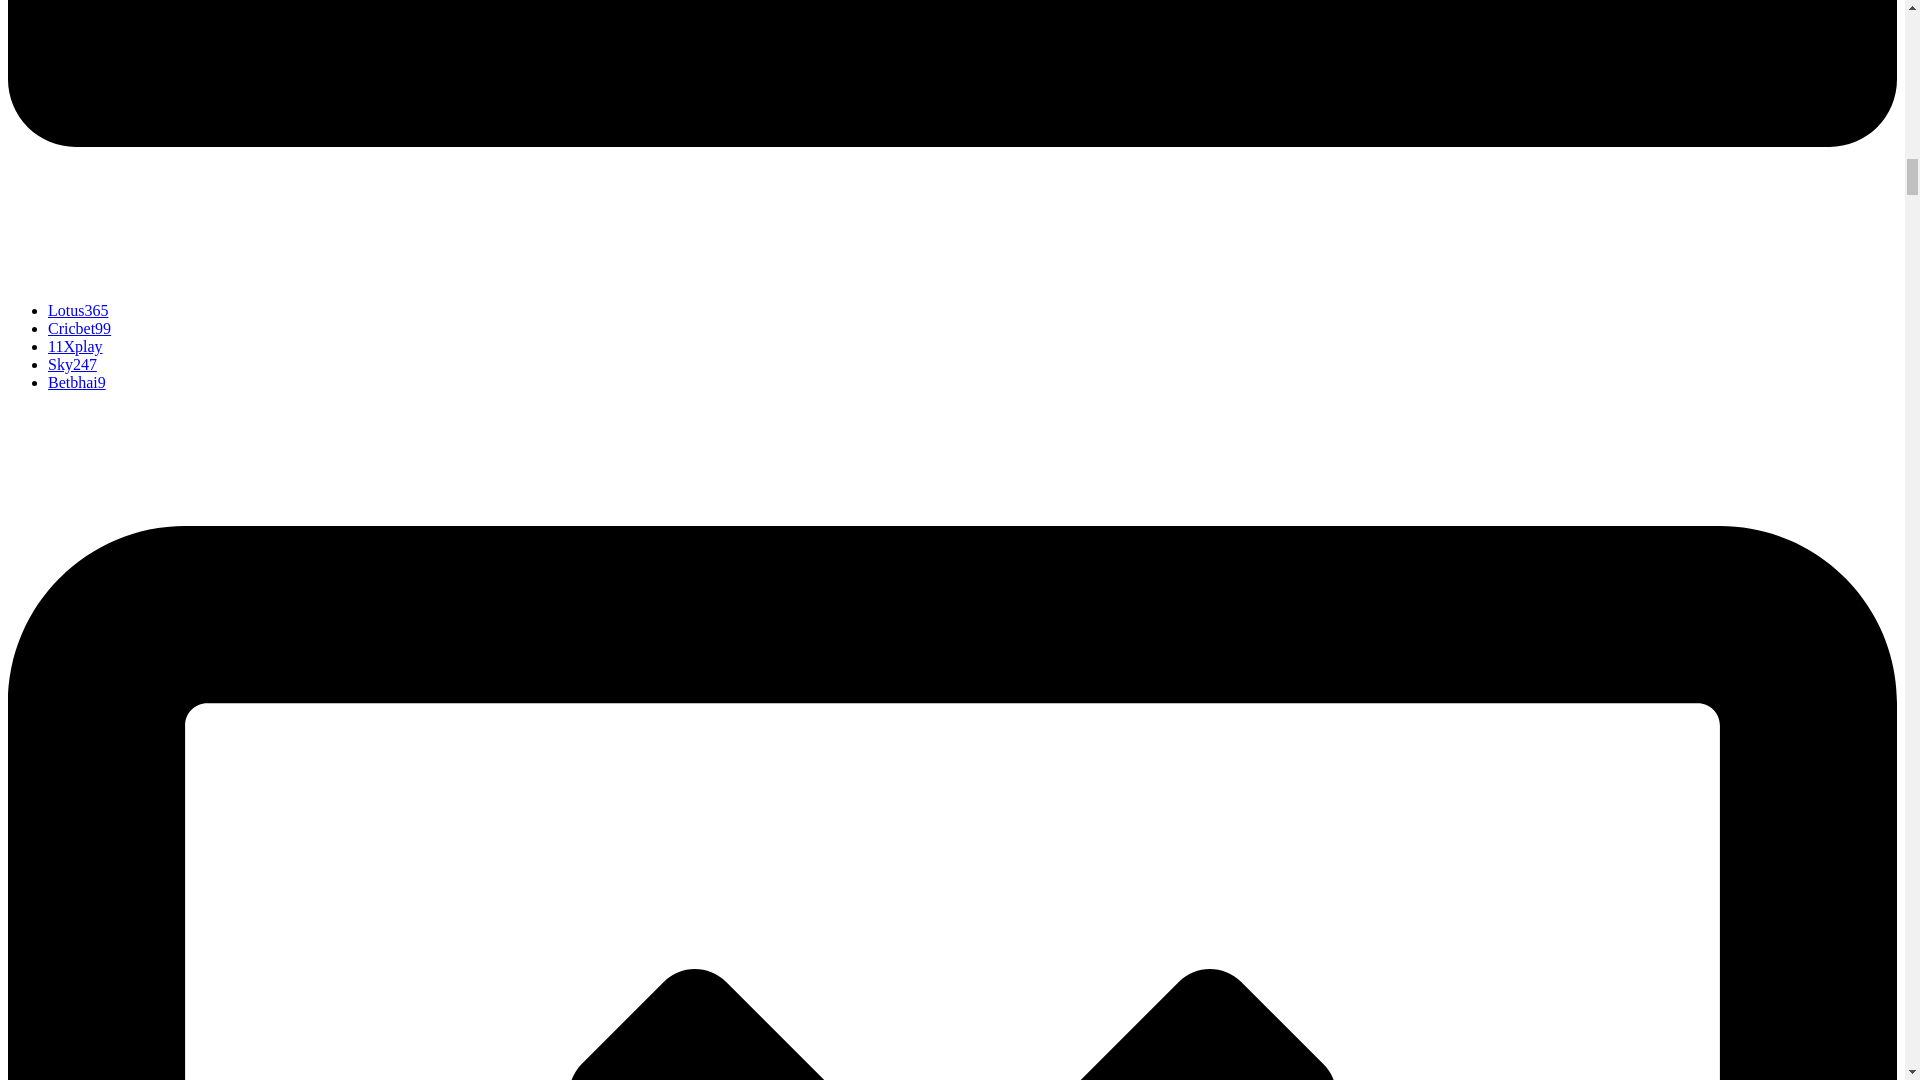 This screenshot has width=1920, height=1080. What do you see at coordinates (78, 310) in the screenshot?
I see `Lotus365` at bounding box center [78, 310].